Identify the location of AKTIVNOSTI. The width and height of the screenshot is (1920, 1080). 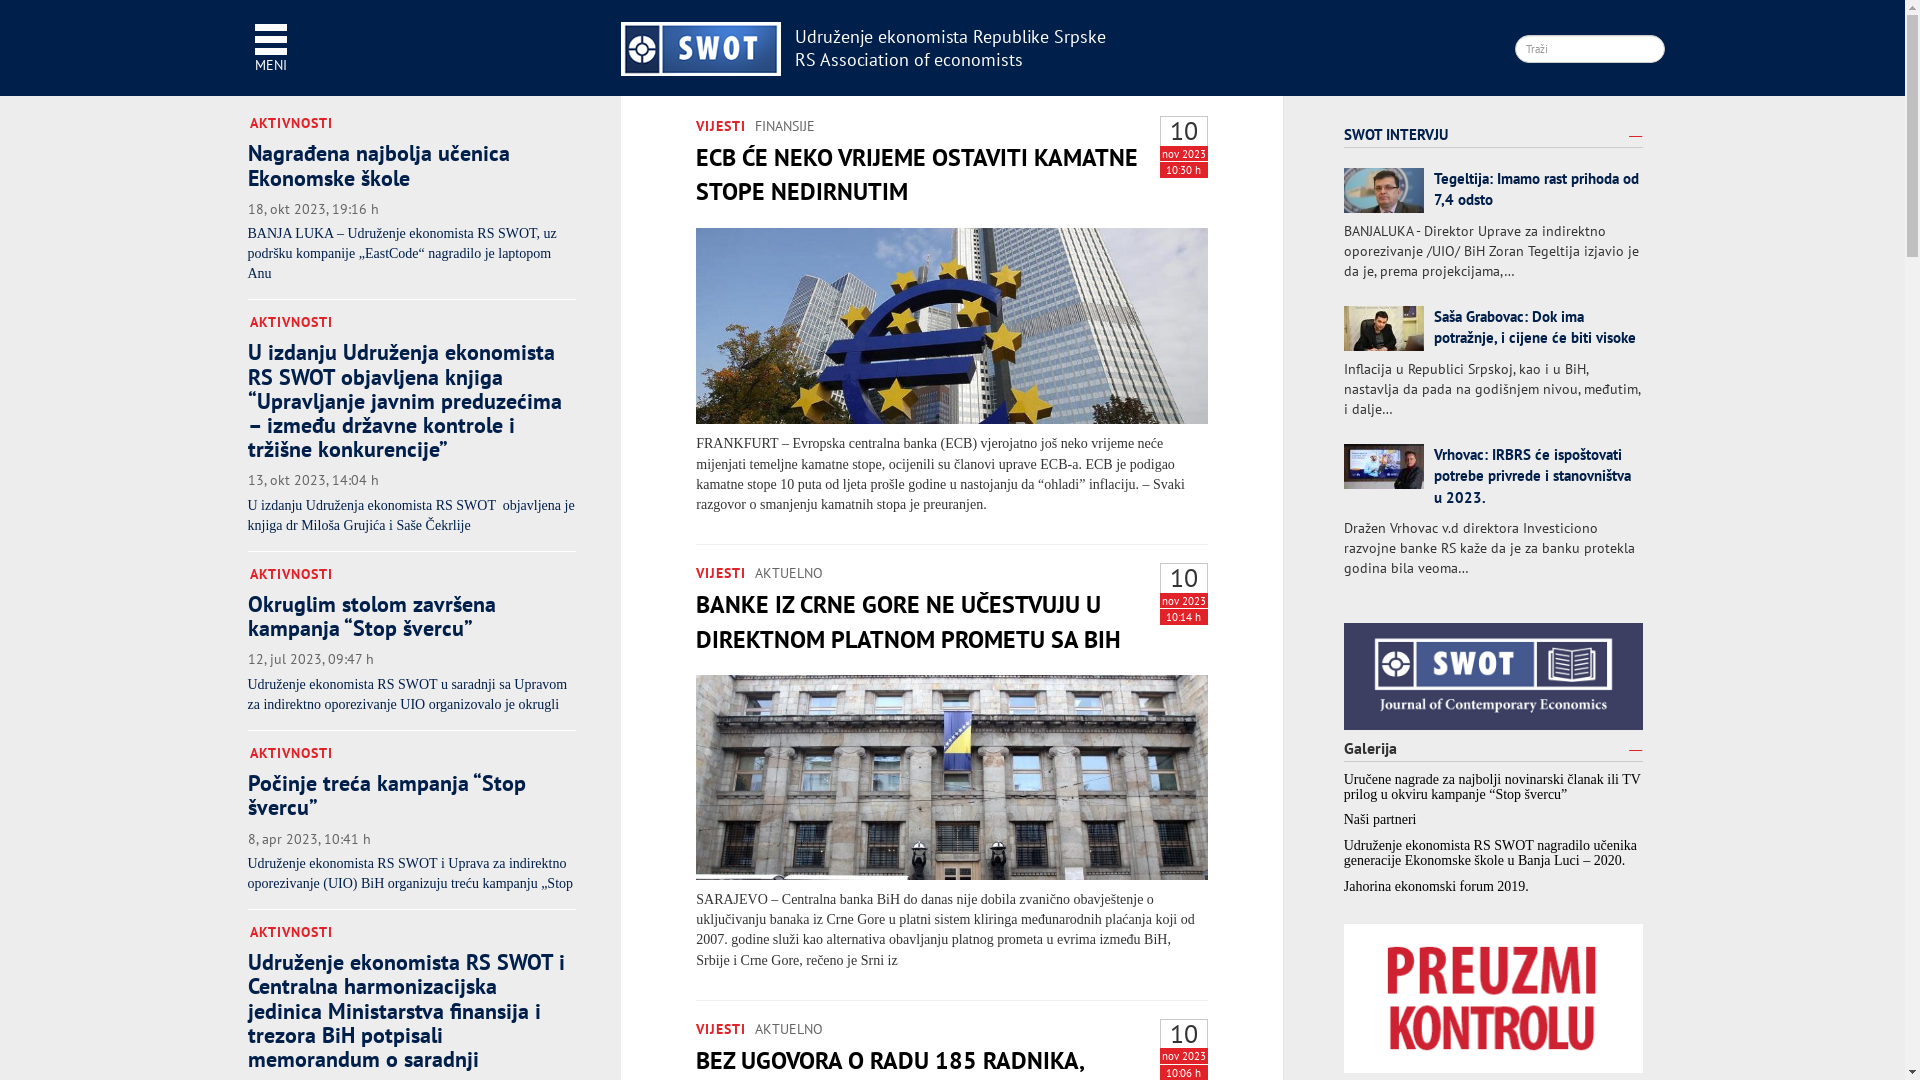
(292, 754).